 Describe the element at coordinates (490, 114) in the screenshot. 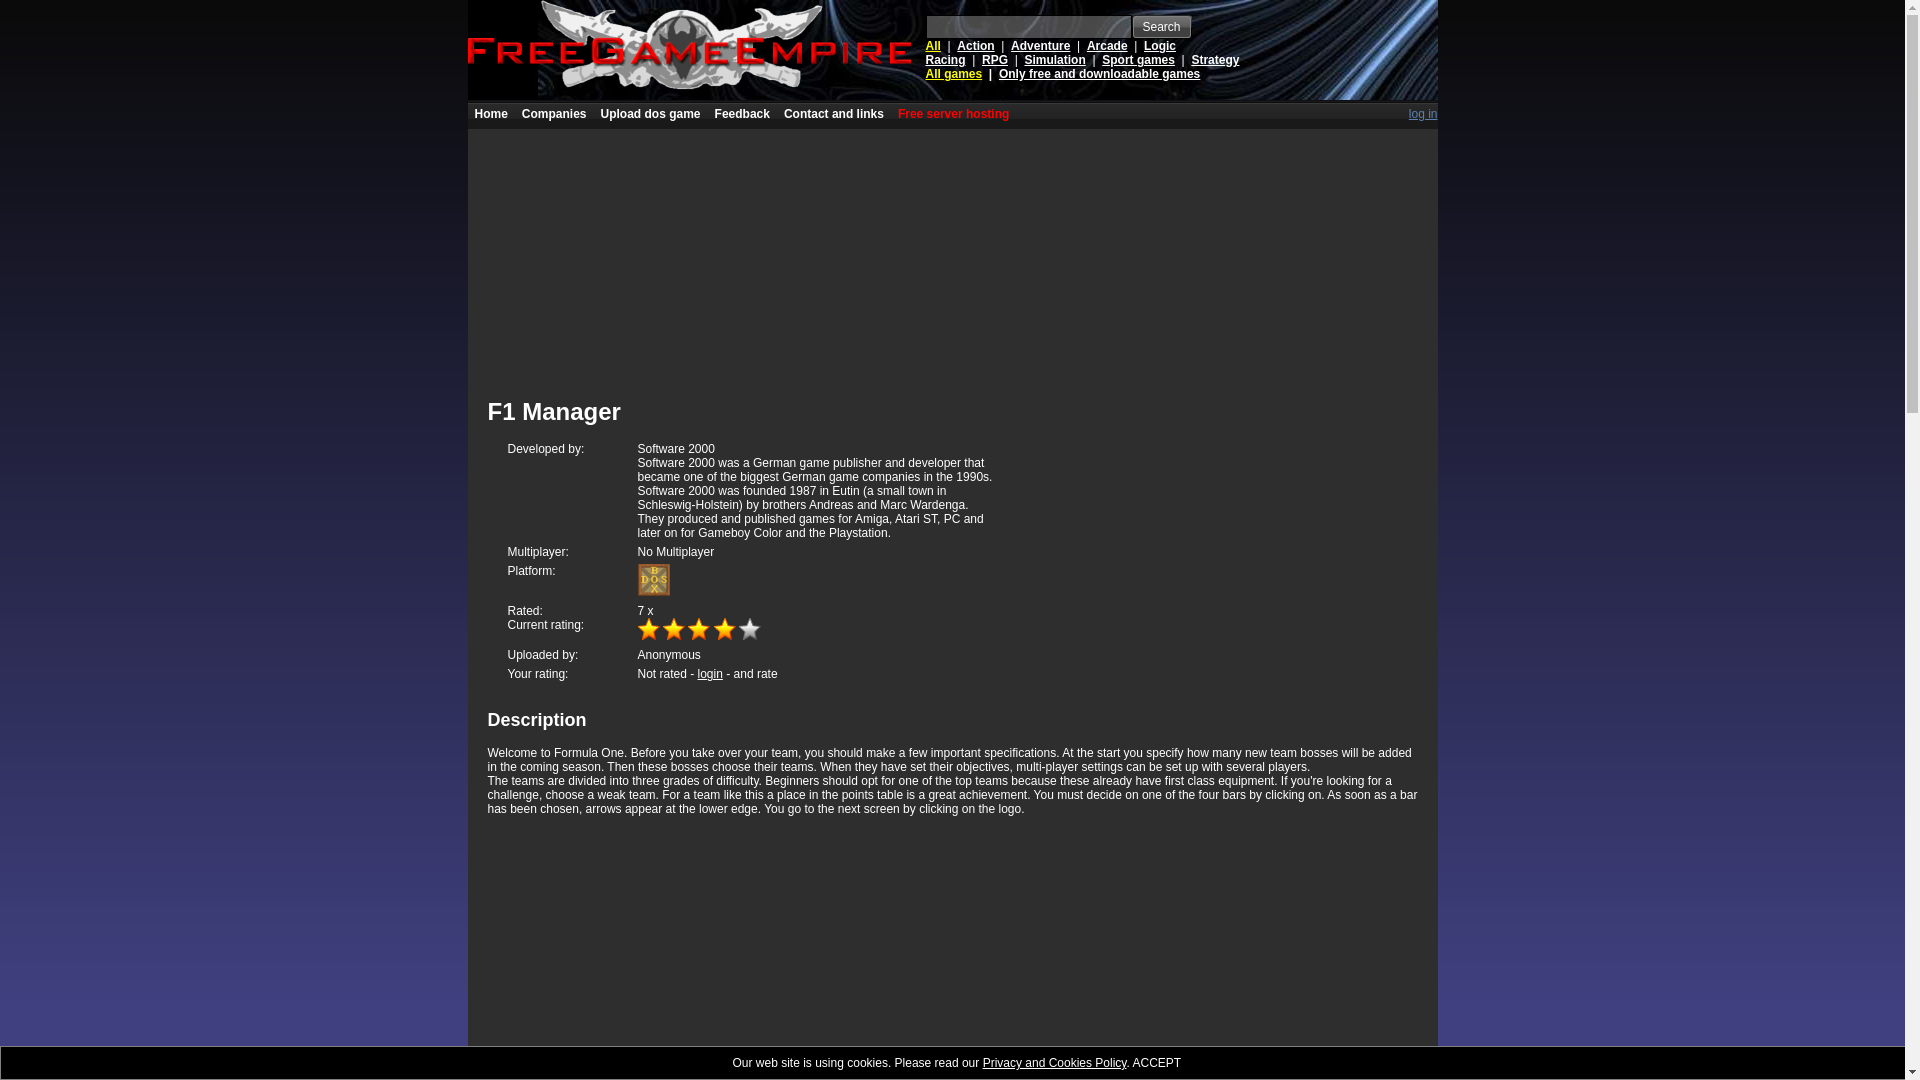

I see `Home` at that location.